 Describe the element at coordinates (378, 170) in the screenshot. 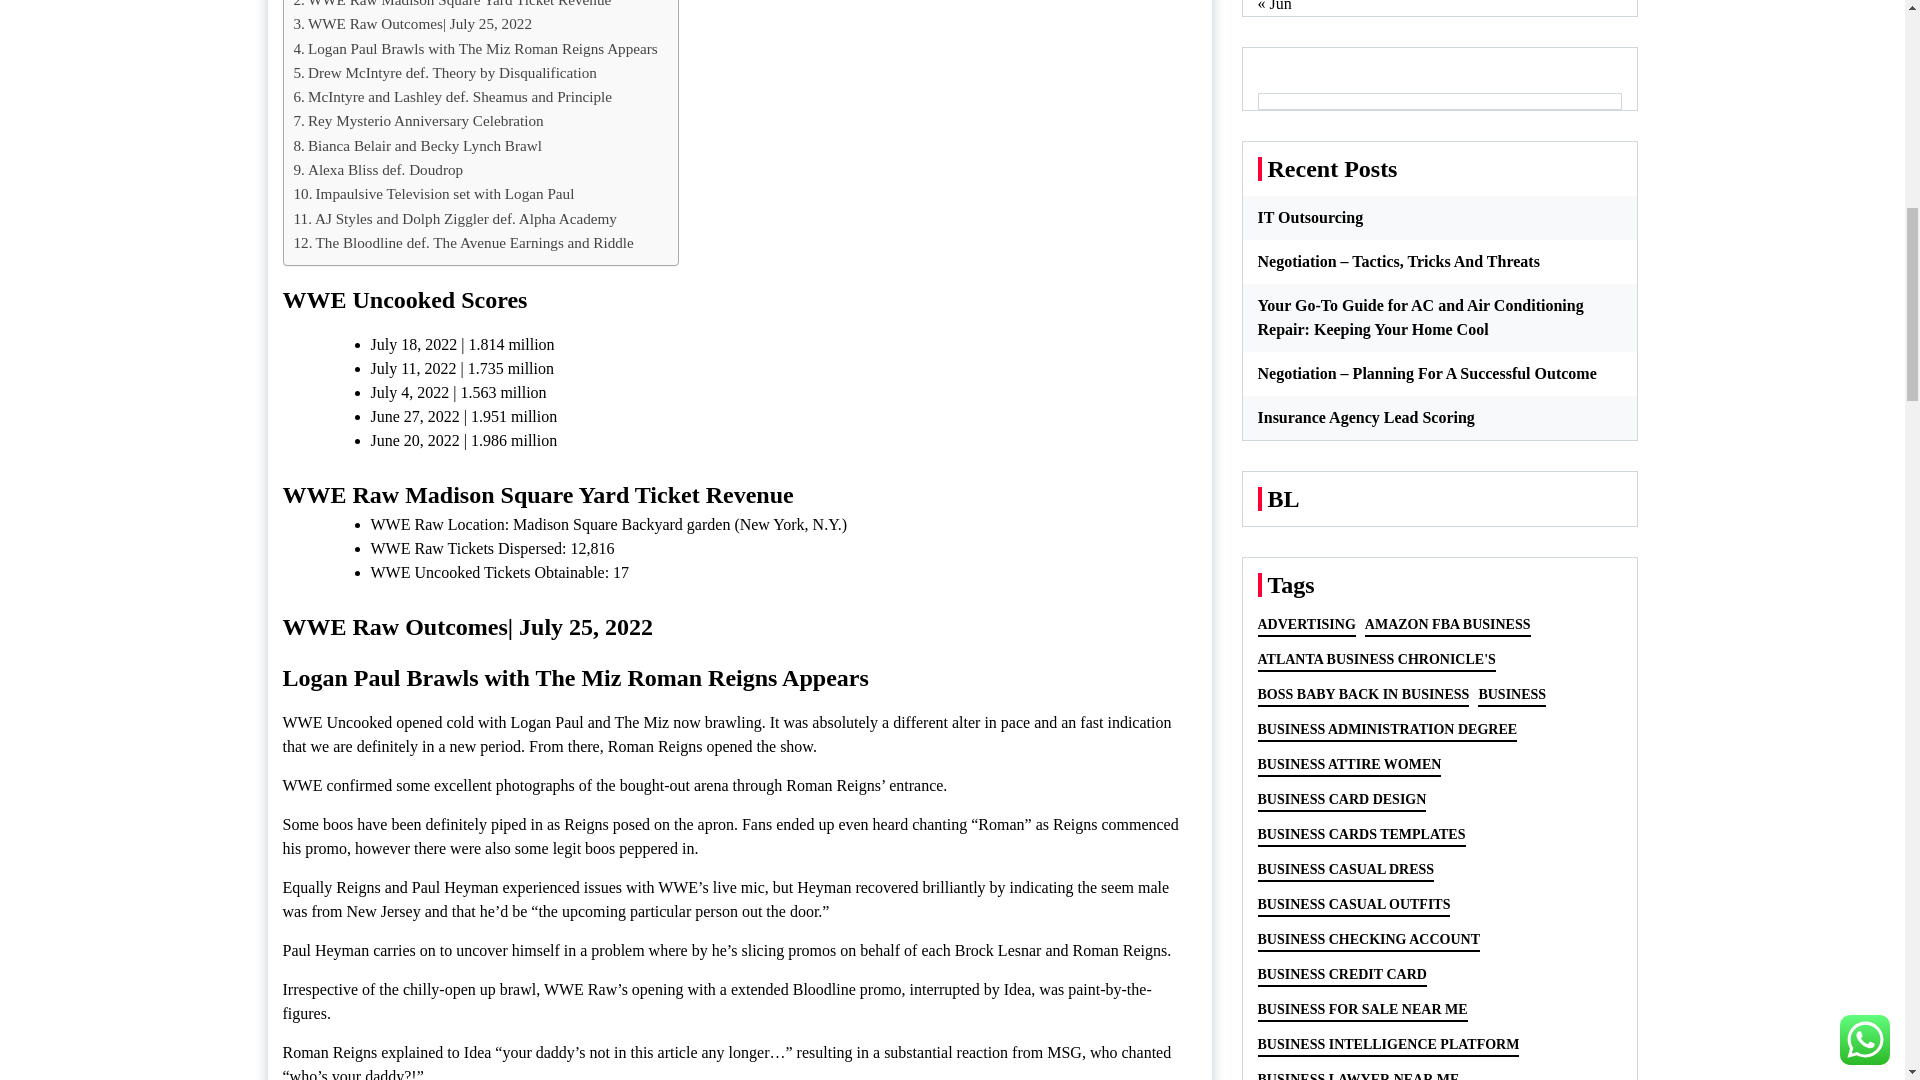

I see `Alexa Bliss def. Doudrop` at that location.